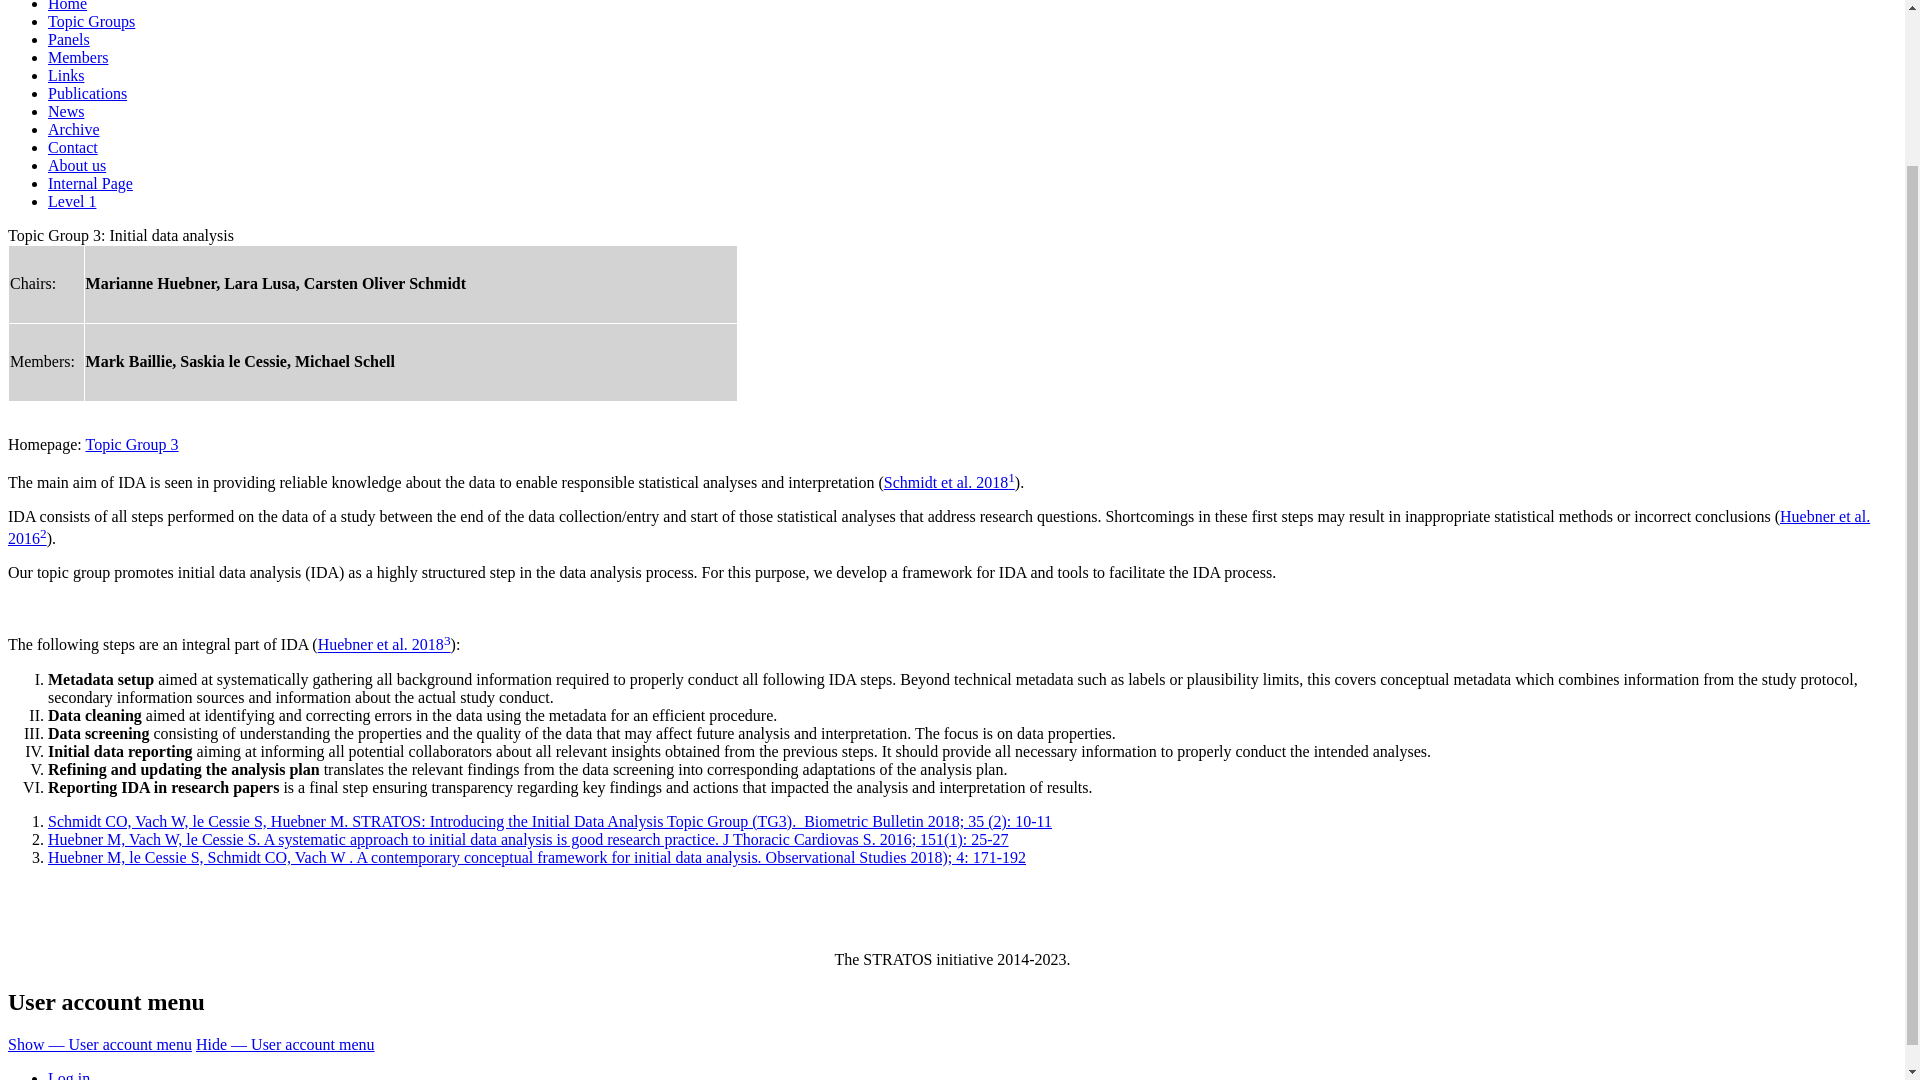 This screenshot has height=1080, width=1920. What do you see at coordinates (78, 56) in the screenshot?
I see `Members` at bounding box center [78, 56].